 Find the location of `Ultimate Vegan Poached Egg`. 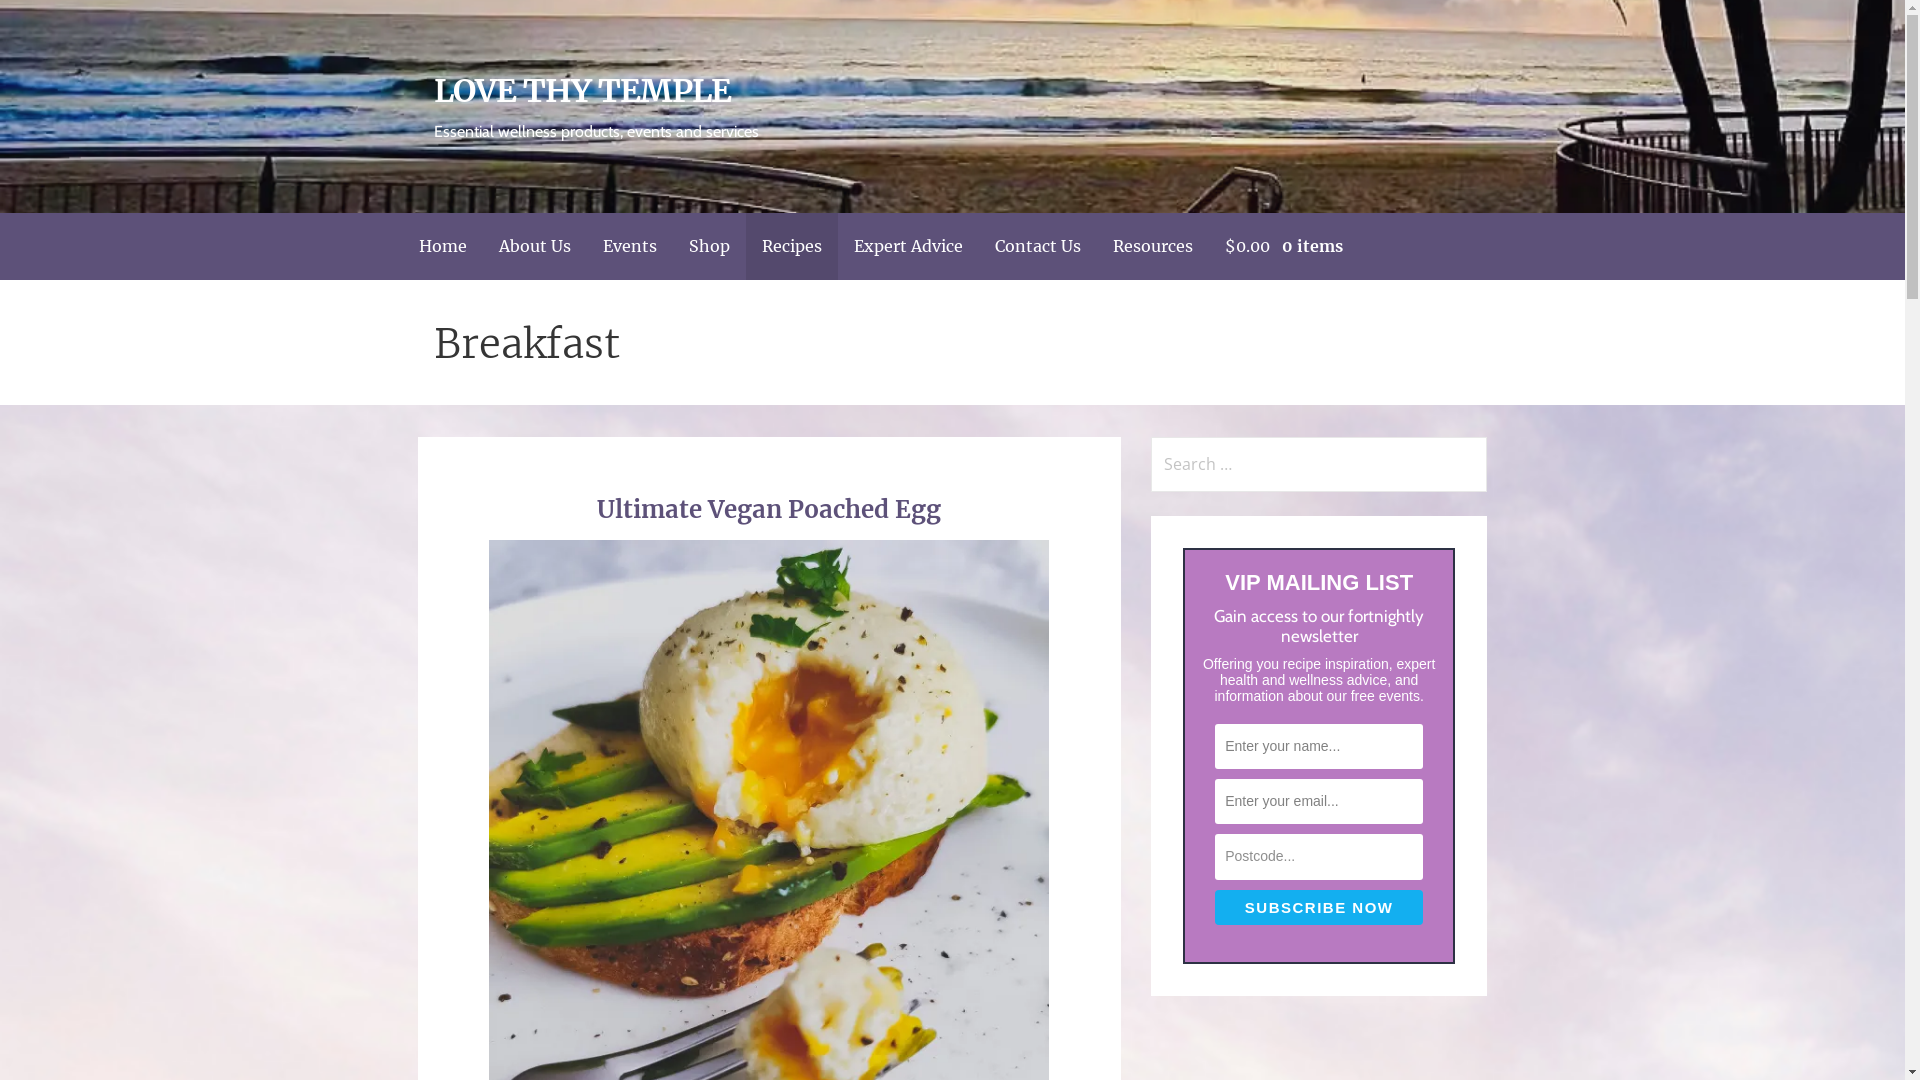

Ultimate Vegan Poached Egg is located at coordinates (769, 510).